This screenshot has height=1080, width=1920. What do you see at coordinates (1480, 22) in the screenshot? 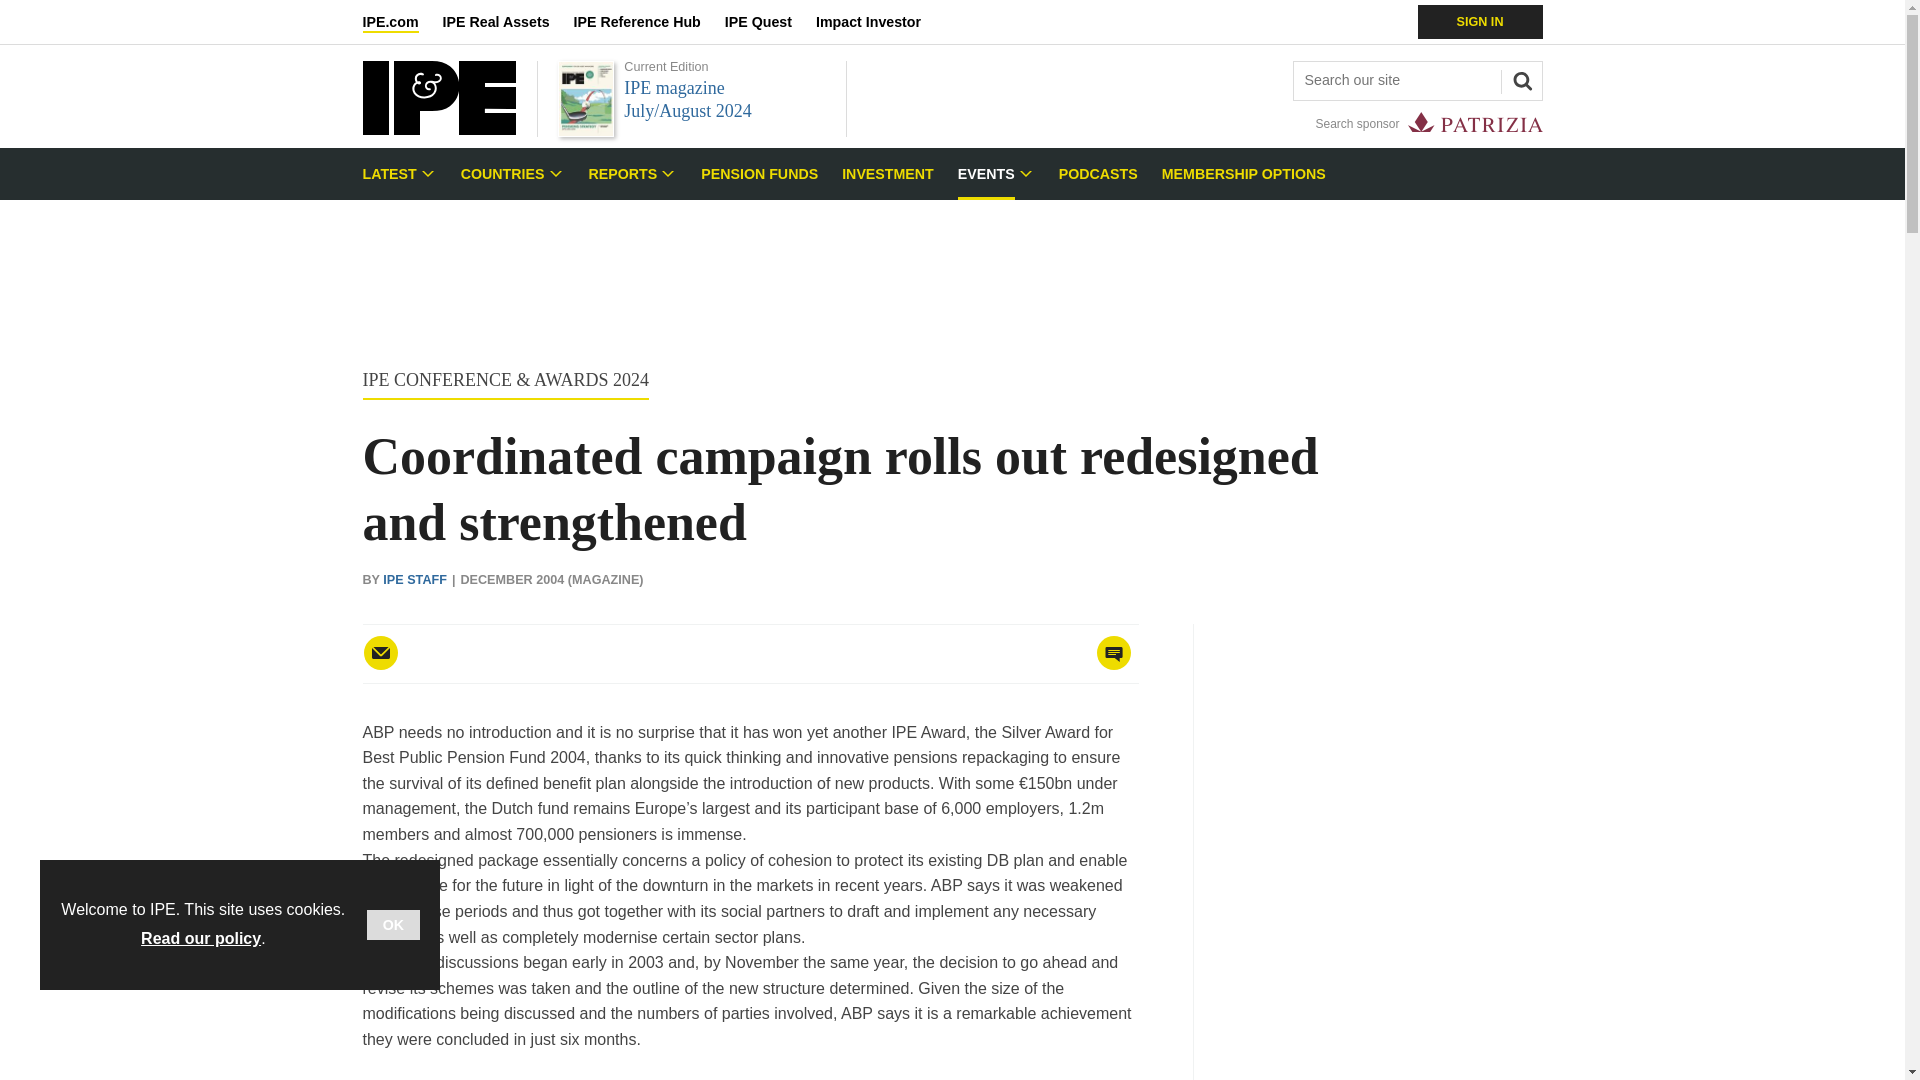
I see `SIGN IN` at bounding box center [1480, 22].